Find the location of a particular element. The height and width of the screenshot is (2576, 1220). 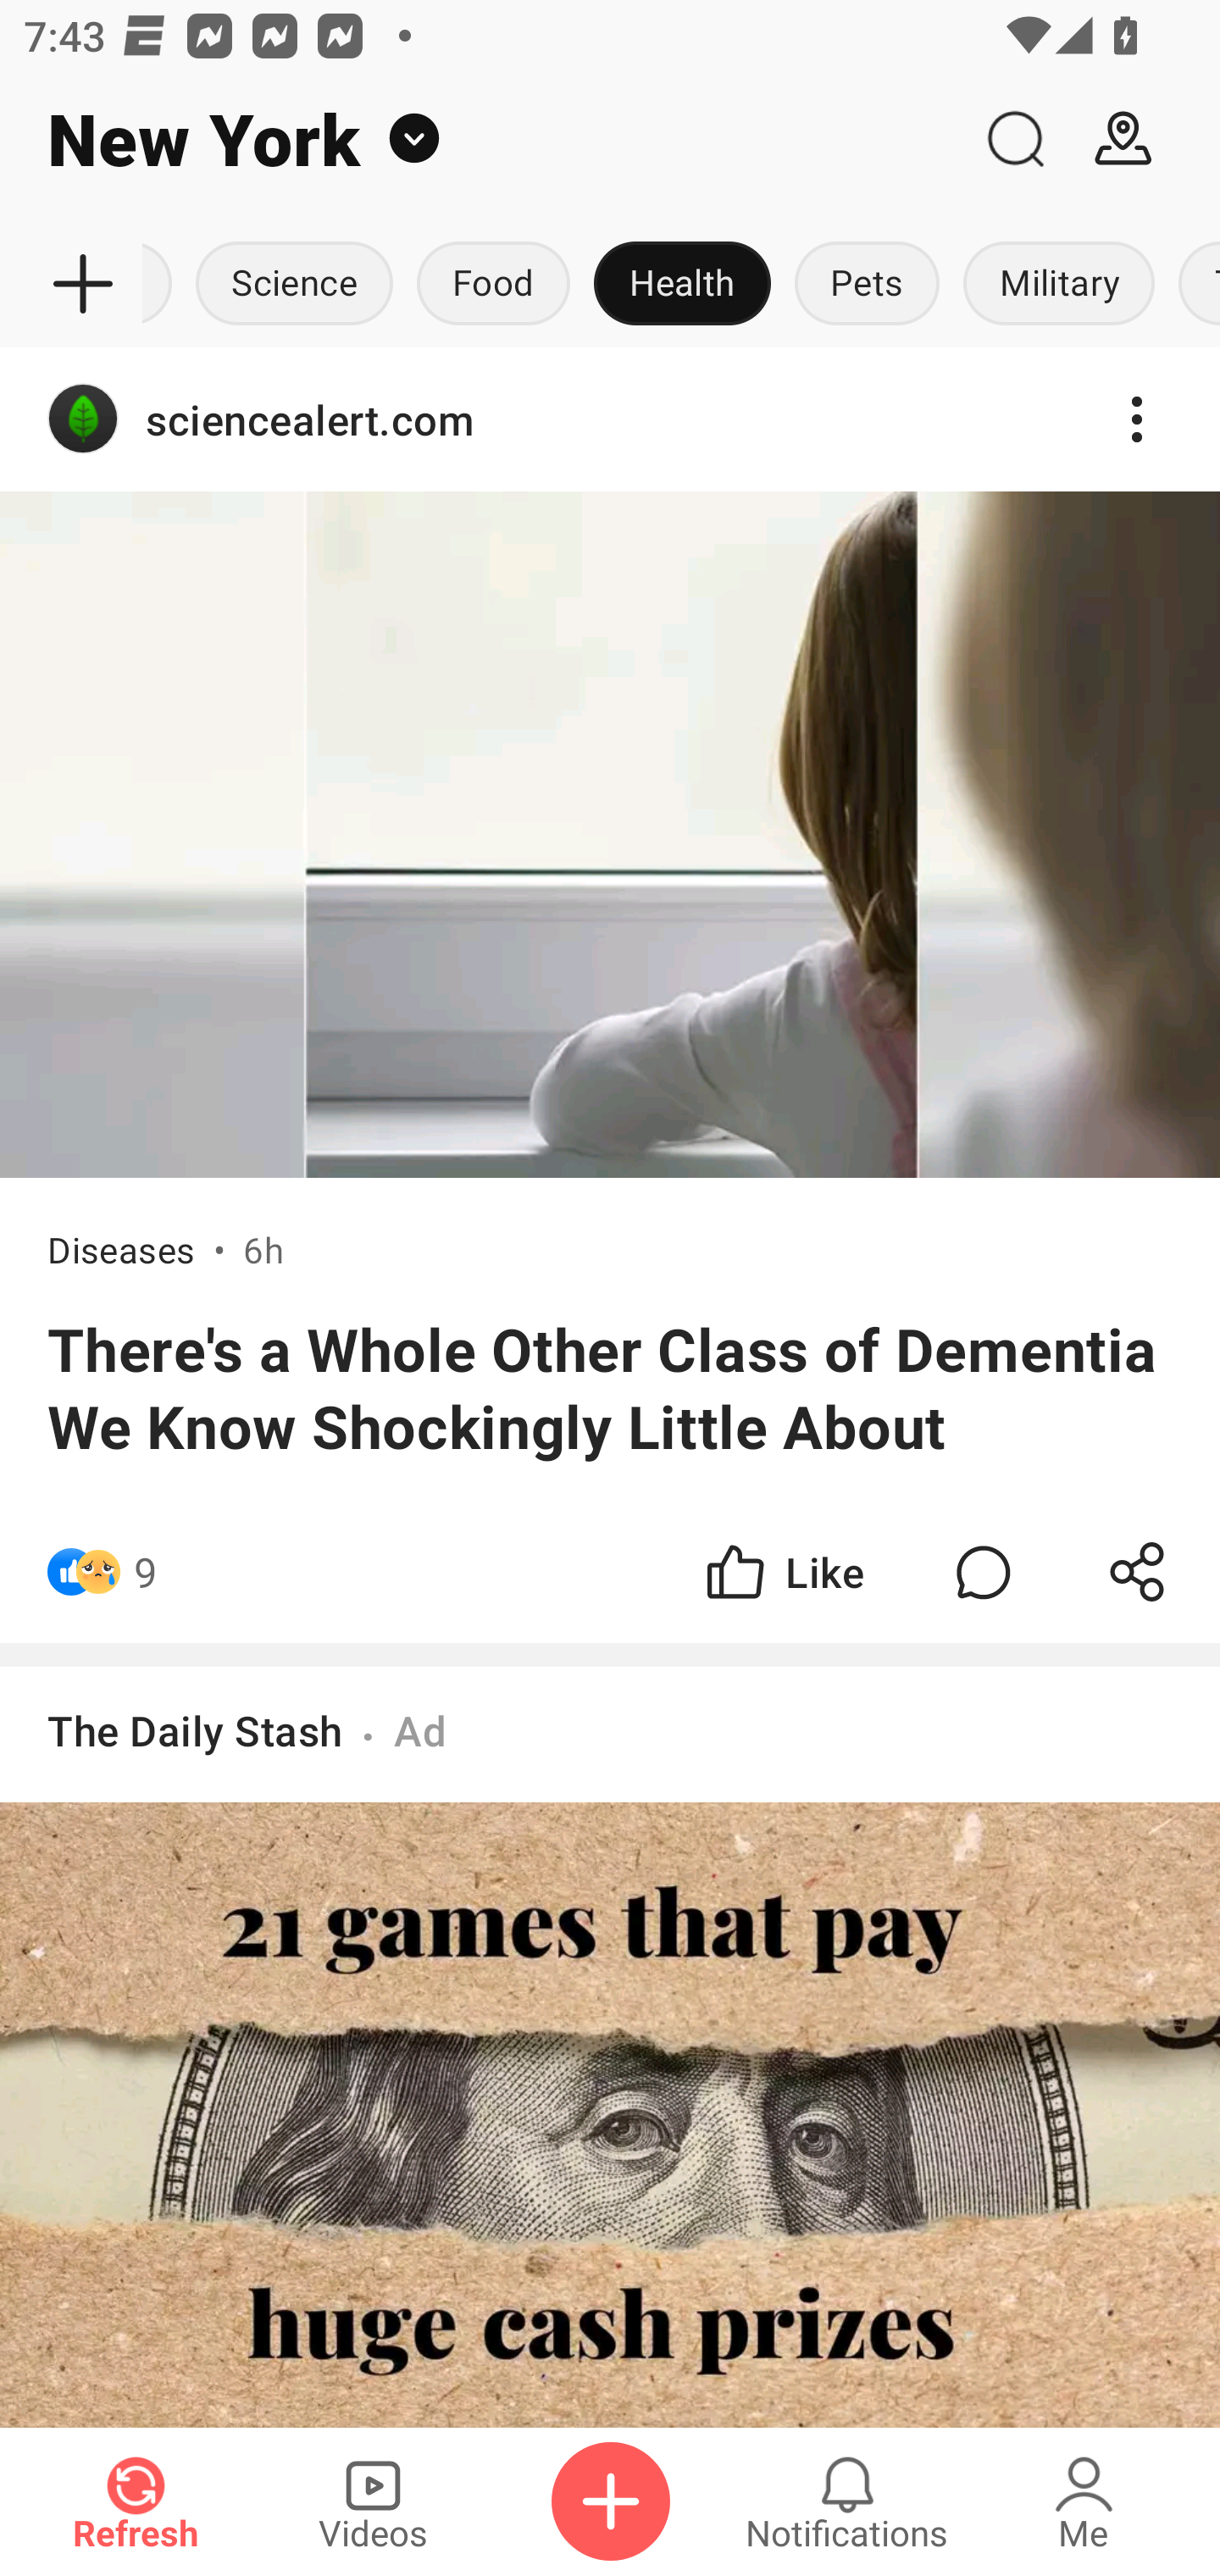

Pets is located at coordinates (868, 285).